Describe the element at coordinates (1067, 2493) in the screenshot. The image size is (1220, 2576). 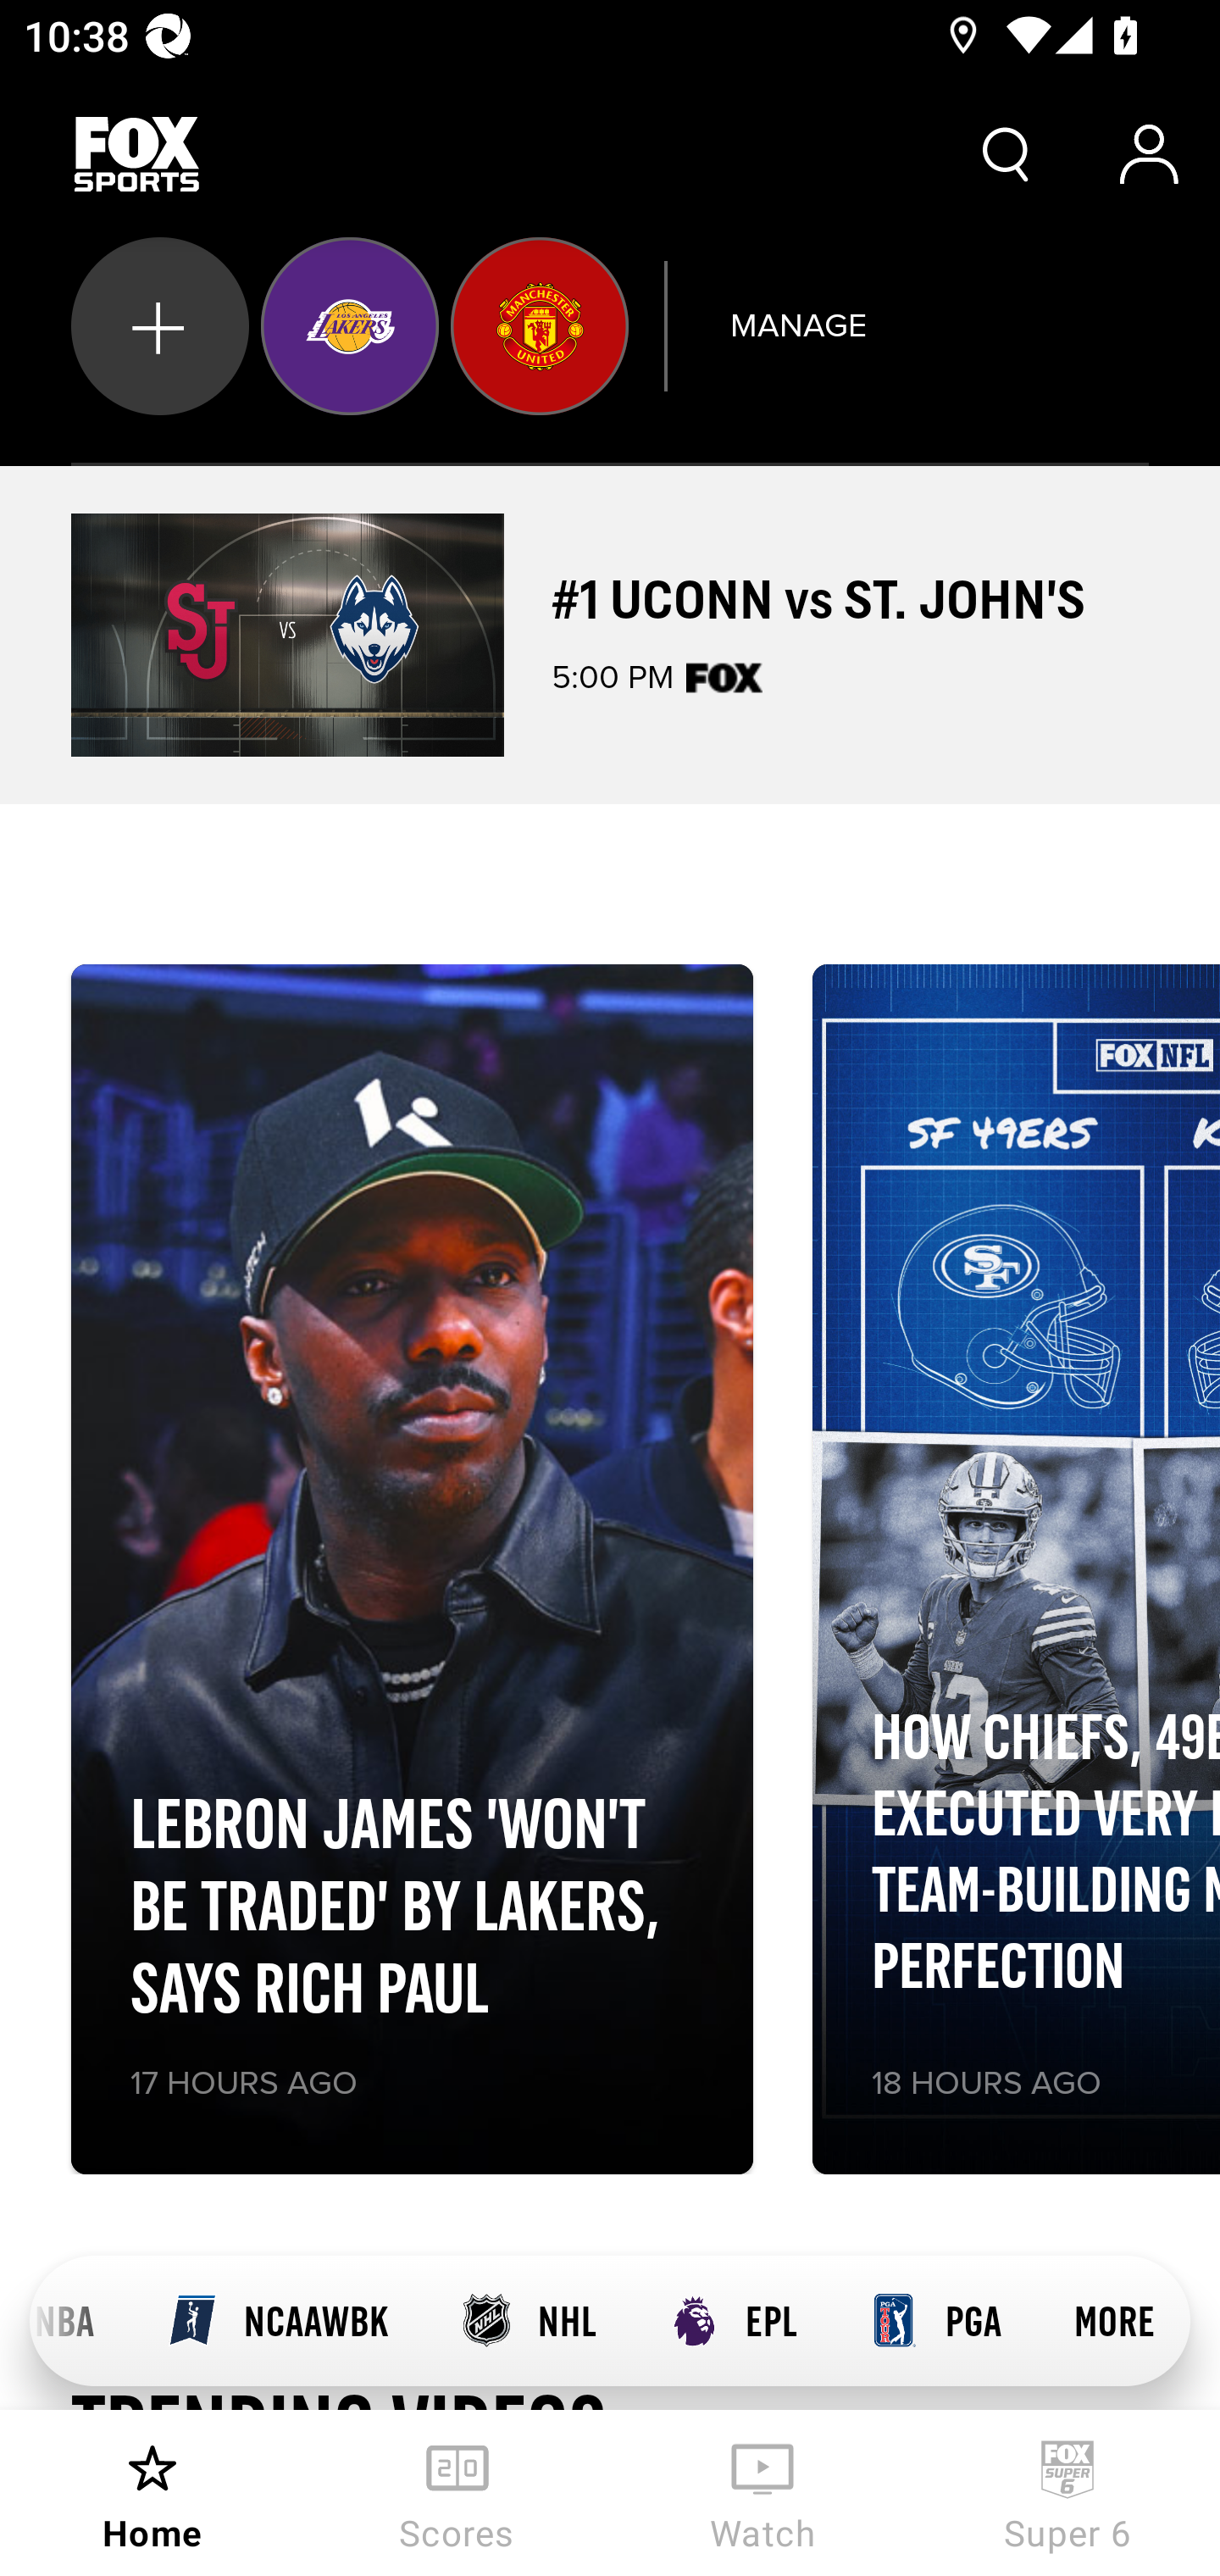
I see `Super 6` at that location.